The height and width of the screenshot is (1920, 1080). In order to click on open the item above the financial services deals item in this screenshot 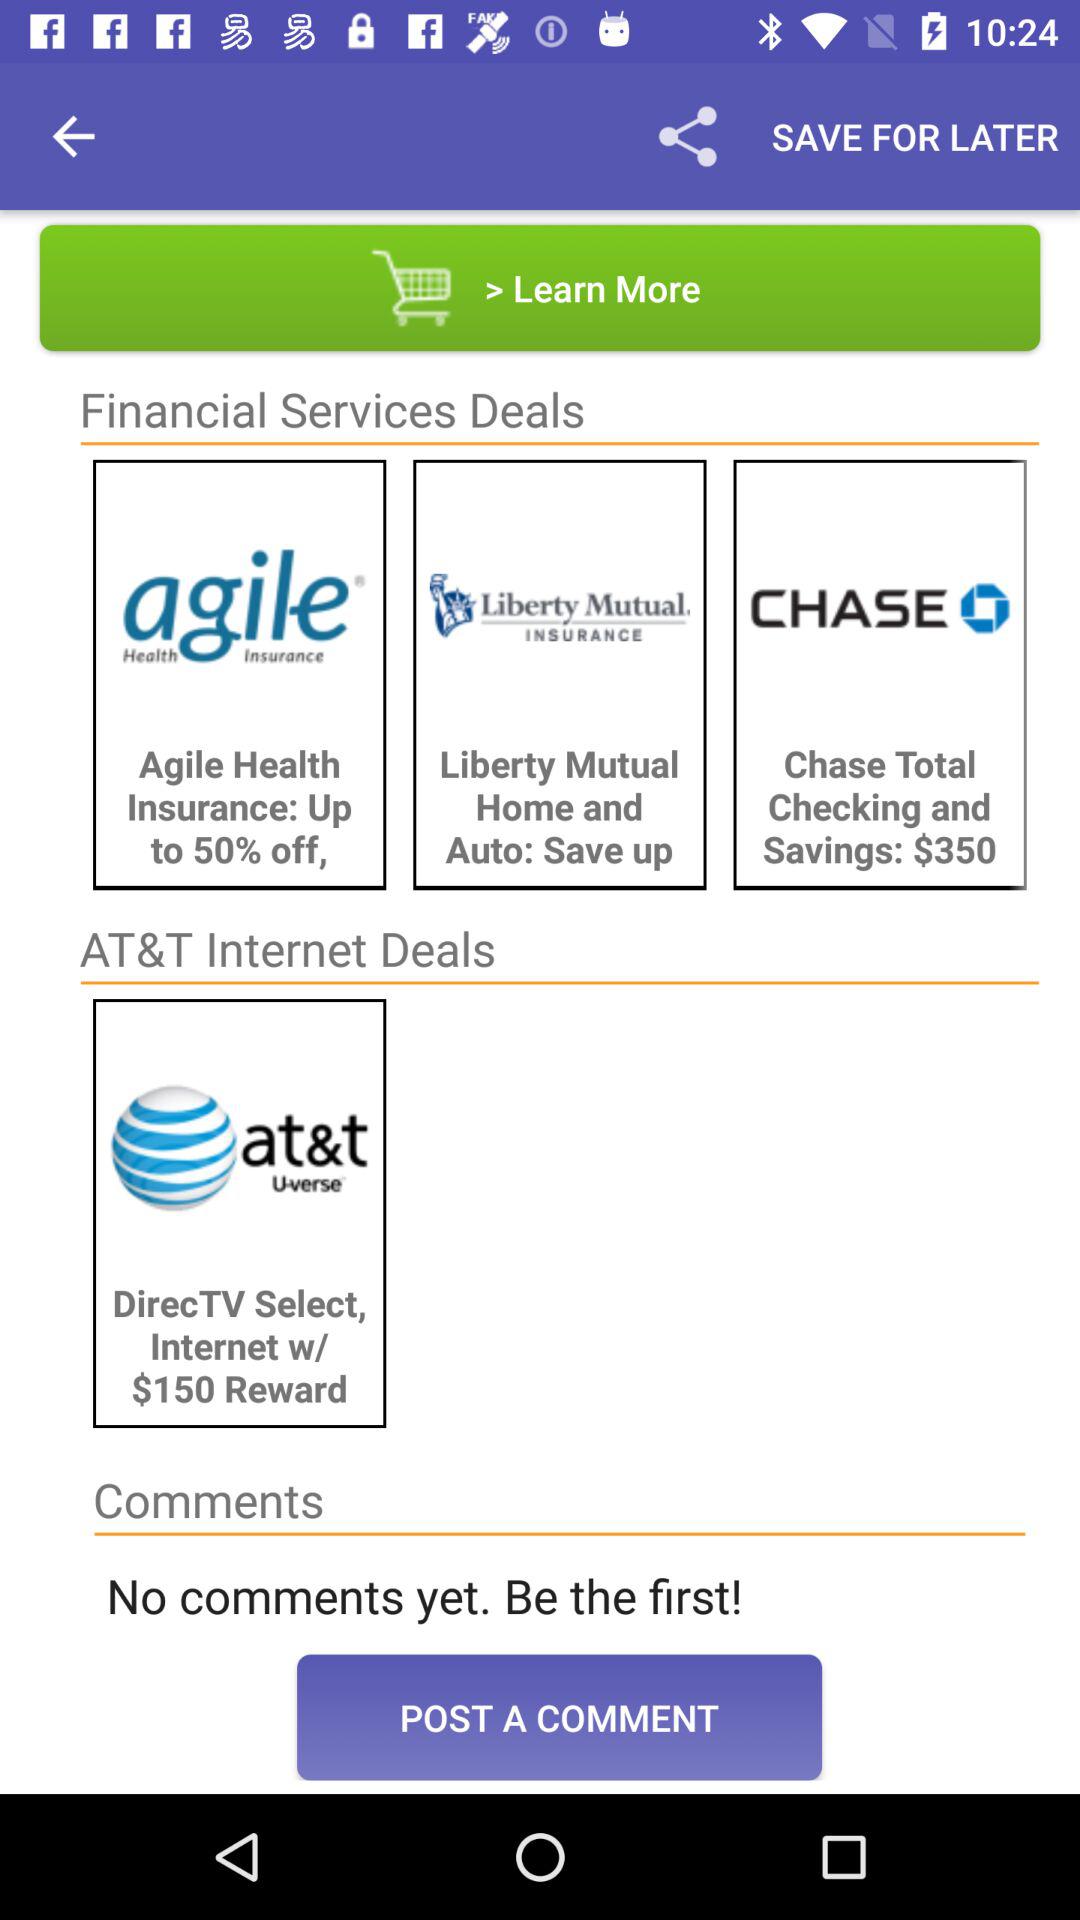, I will do `click(540, 288)`.